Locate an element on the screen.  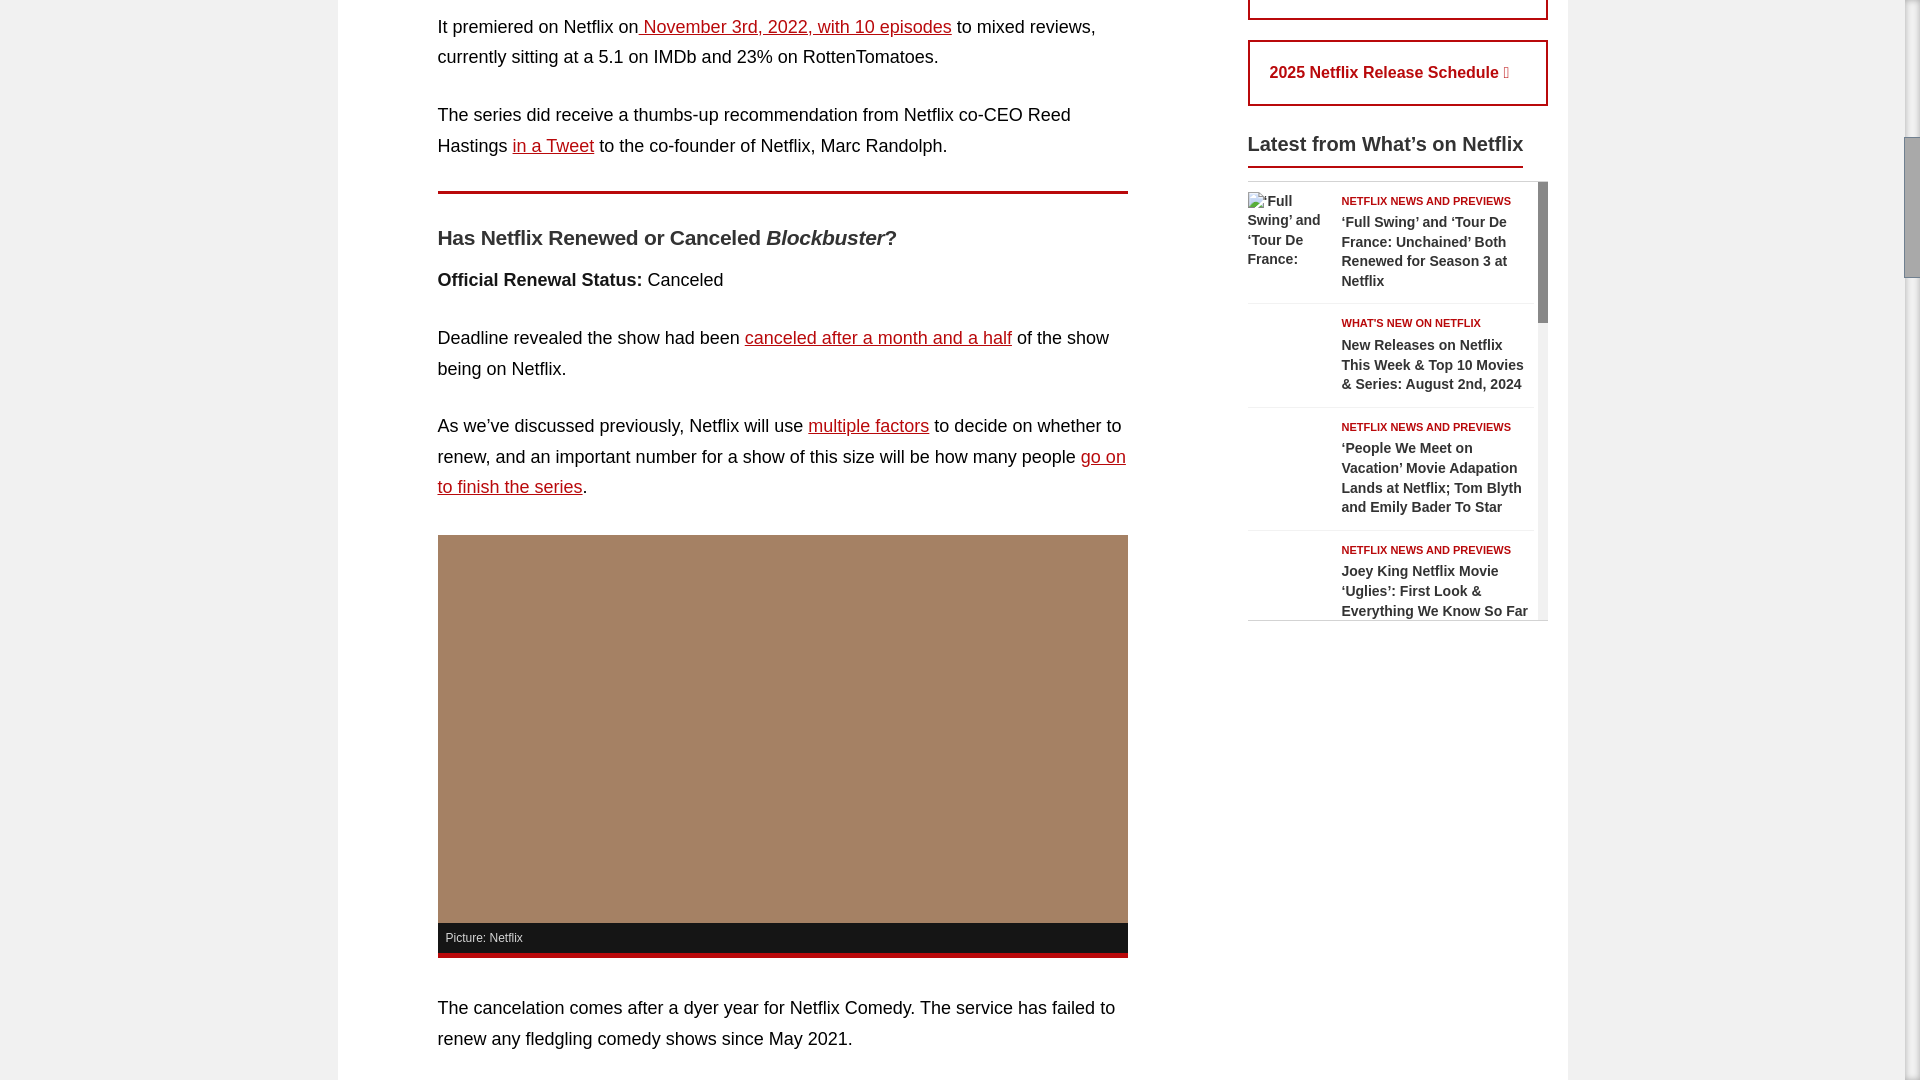
2024 Netflix Release Schedule is located at coordinates (1398, 10).